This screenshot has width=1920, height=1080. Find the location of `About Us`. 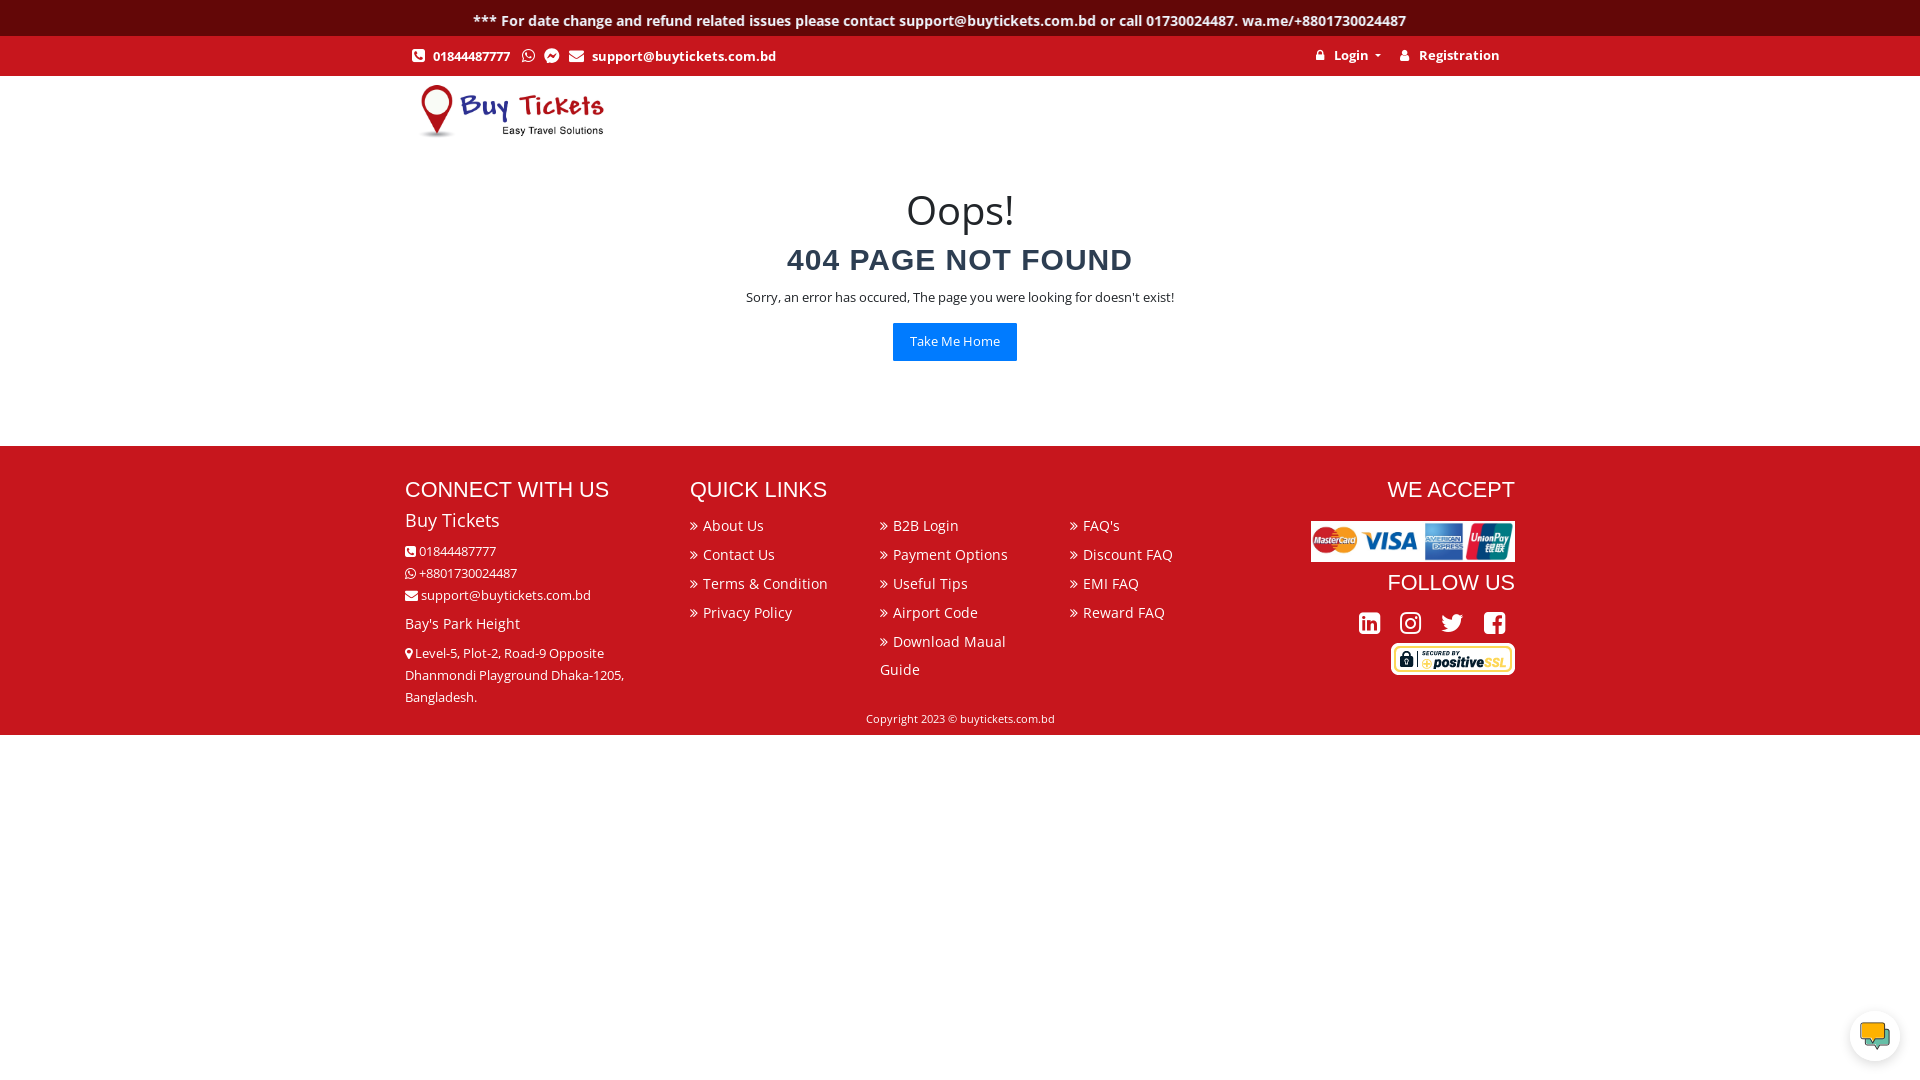

About Us is located at coordinates (734, 526).